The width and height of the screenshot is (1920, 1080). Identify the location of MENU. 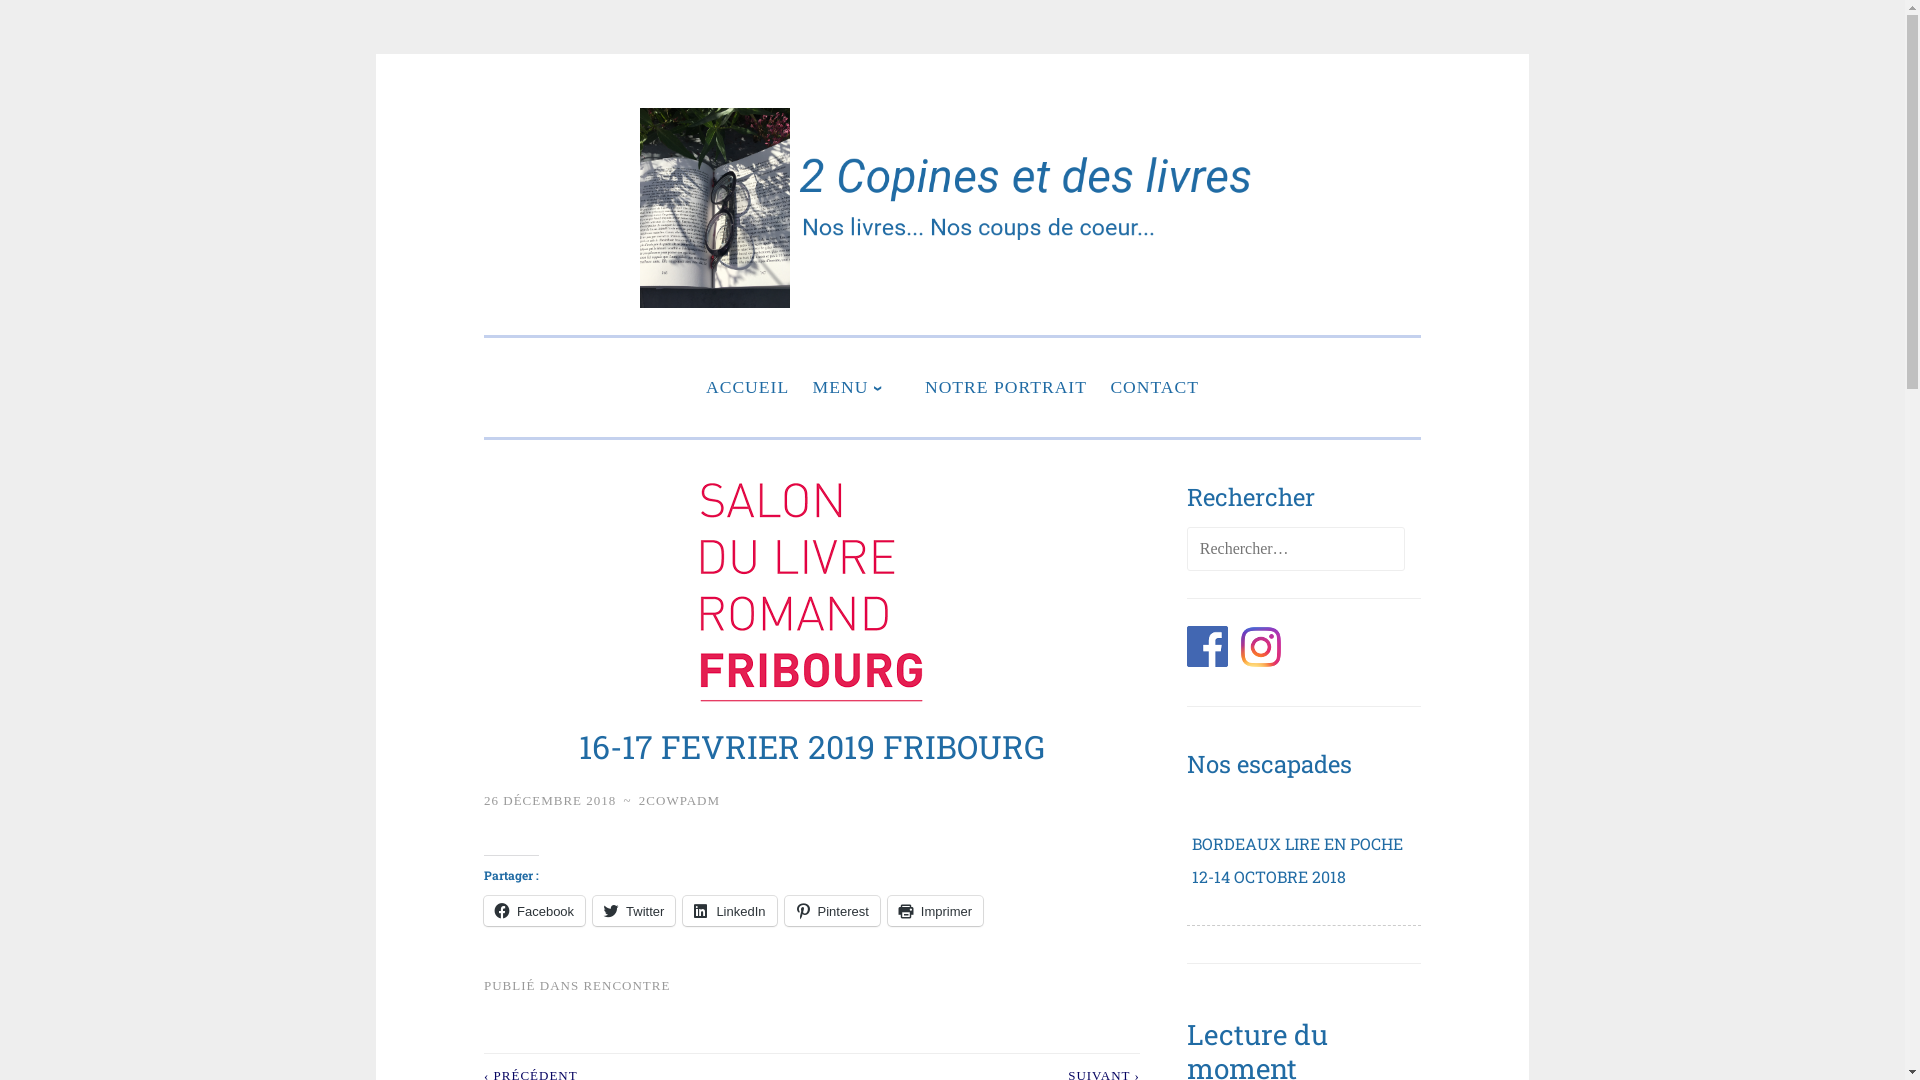
(858, 388).